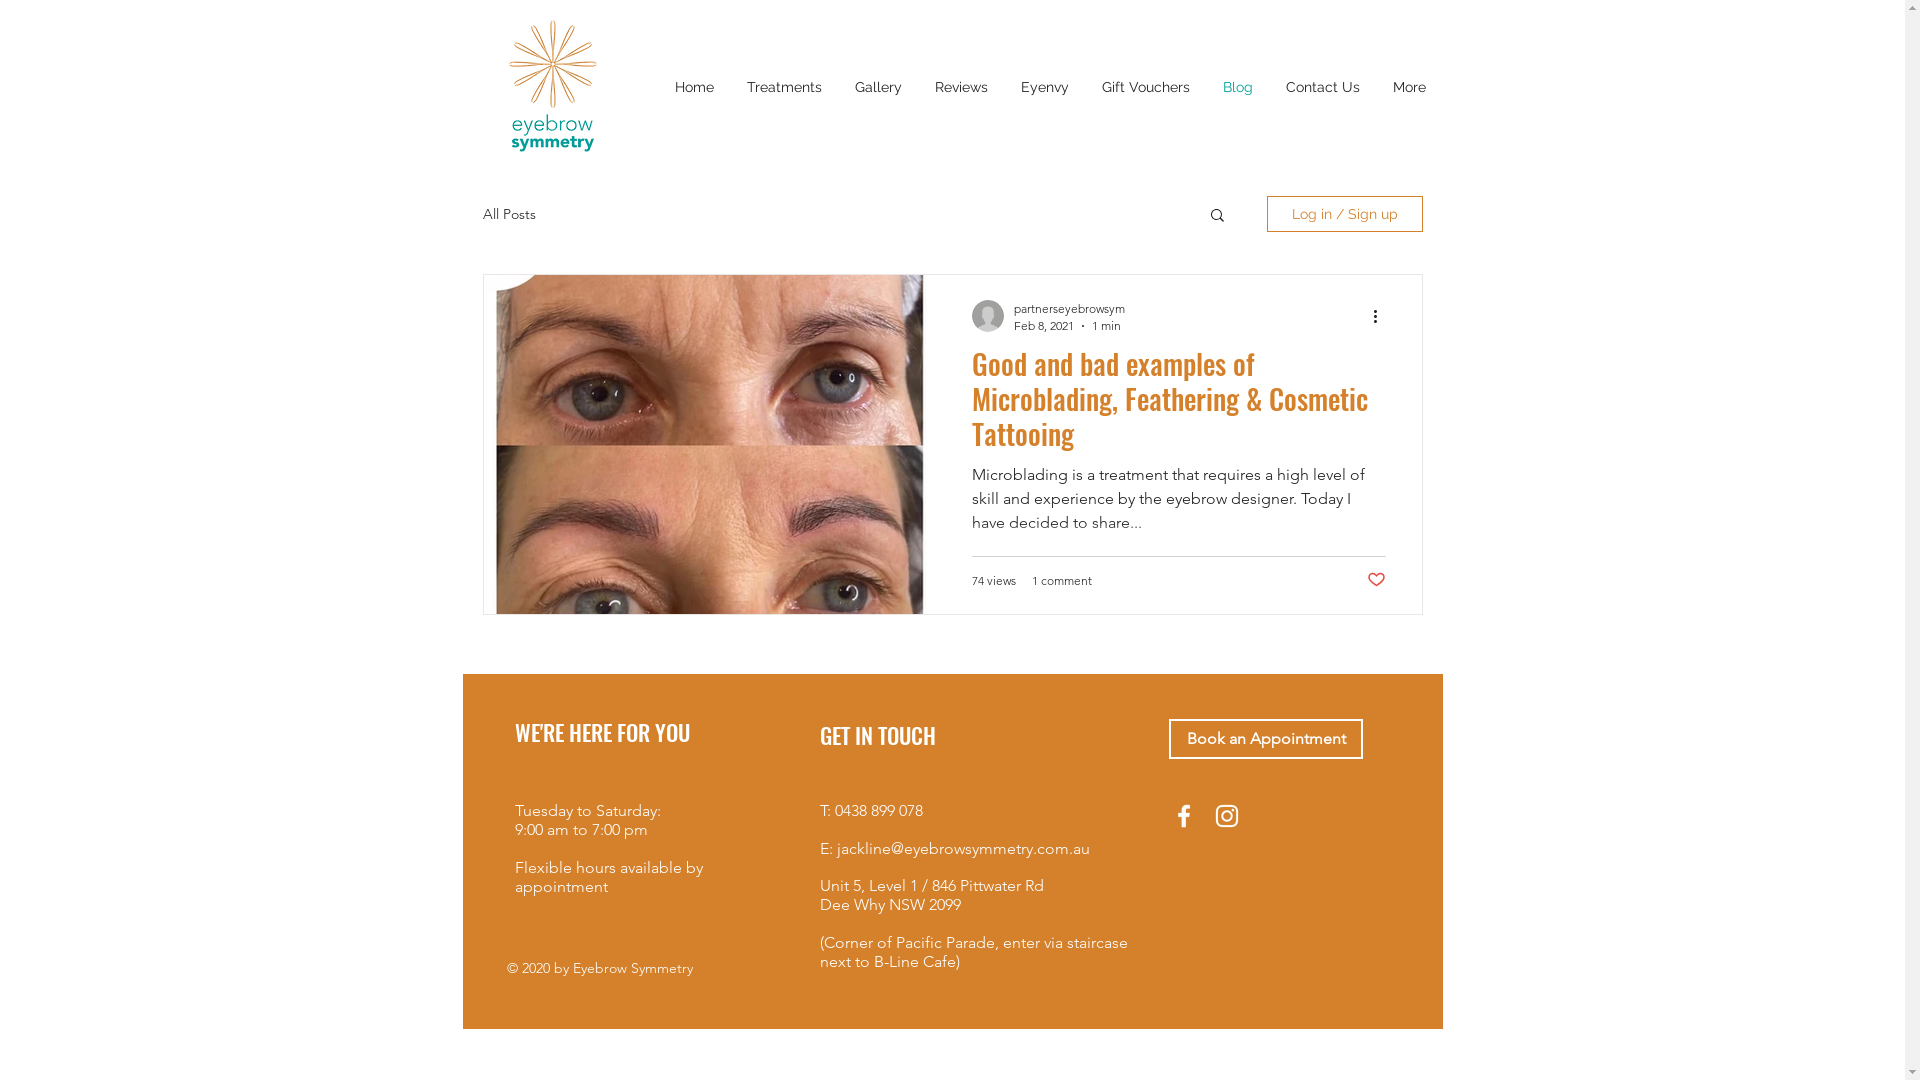 The height and width of the screenshot is (1080, 1920). Describe the element at coordinates (1062, 580) in the screenshot. I see `1 comment` at that location.